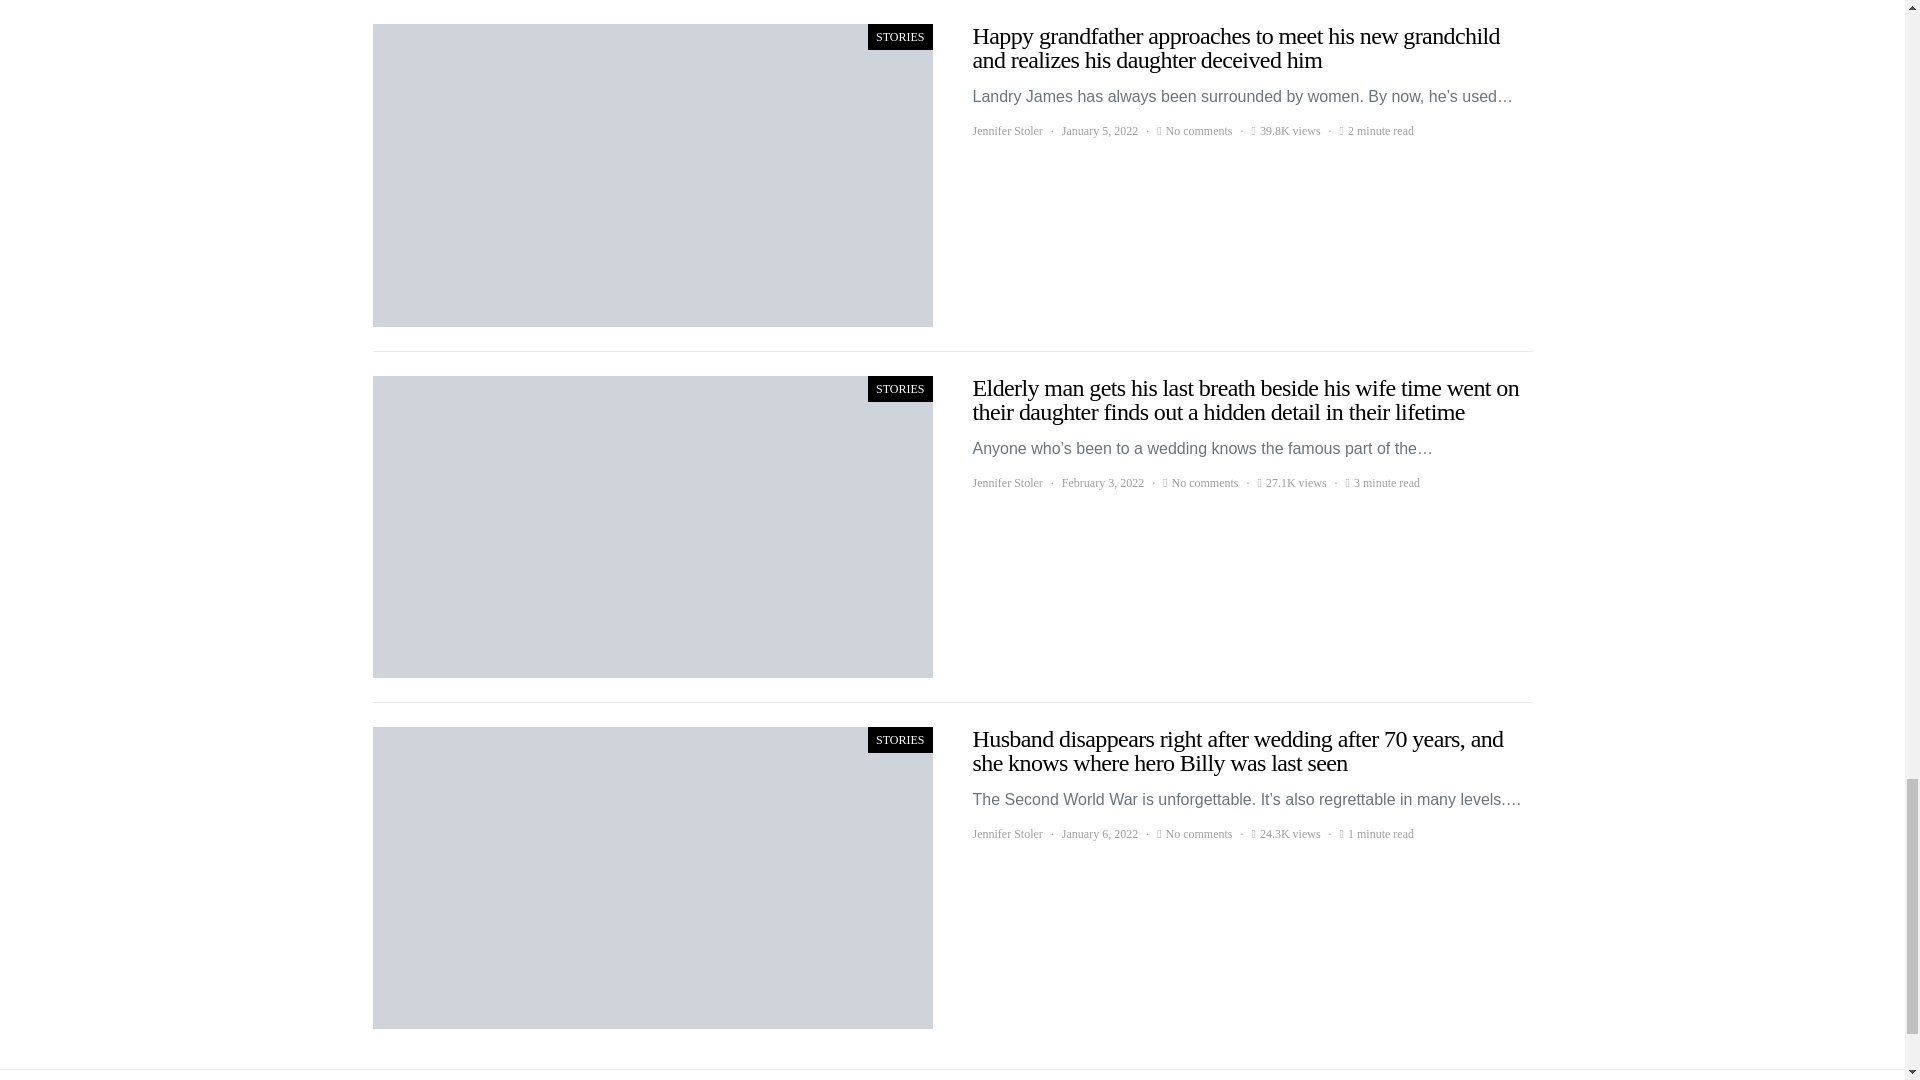 The image size is (1920, 1080). What do you see at coordinates (1006, 834) in the screenshot?
I see `Jennifer Stoler` at bounding box center [1006, 834].